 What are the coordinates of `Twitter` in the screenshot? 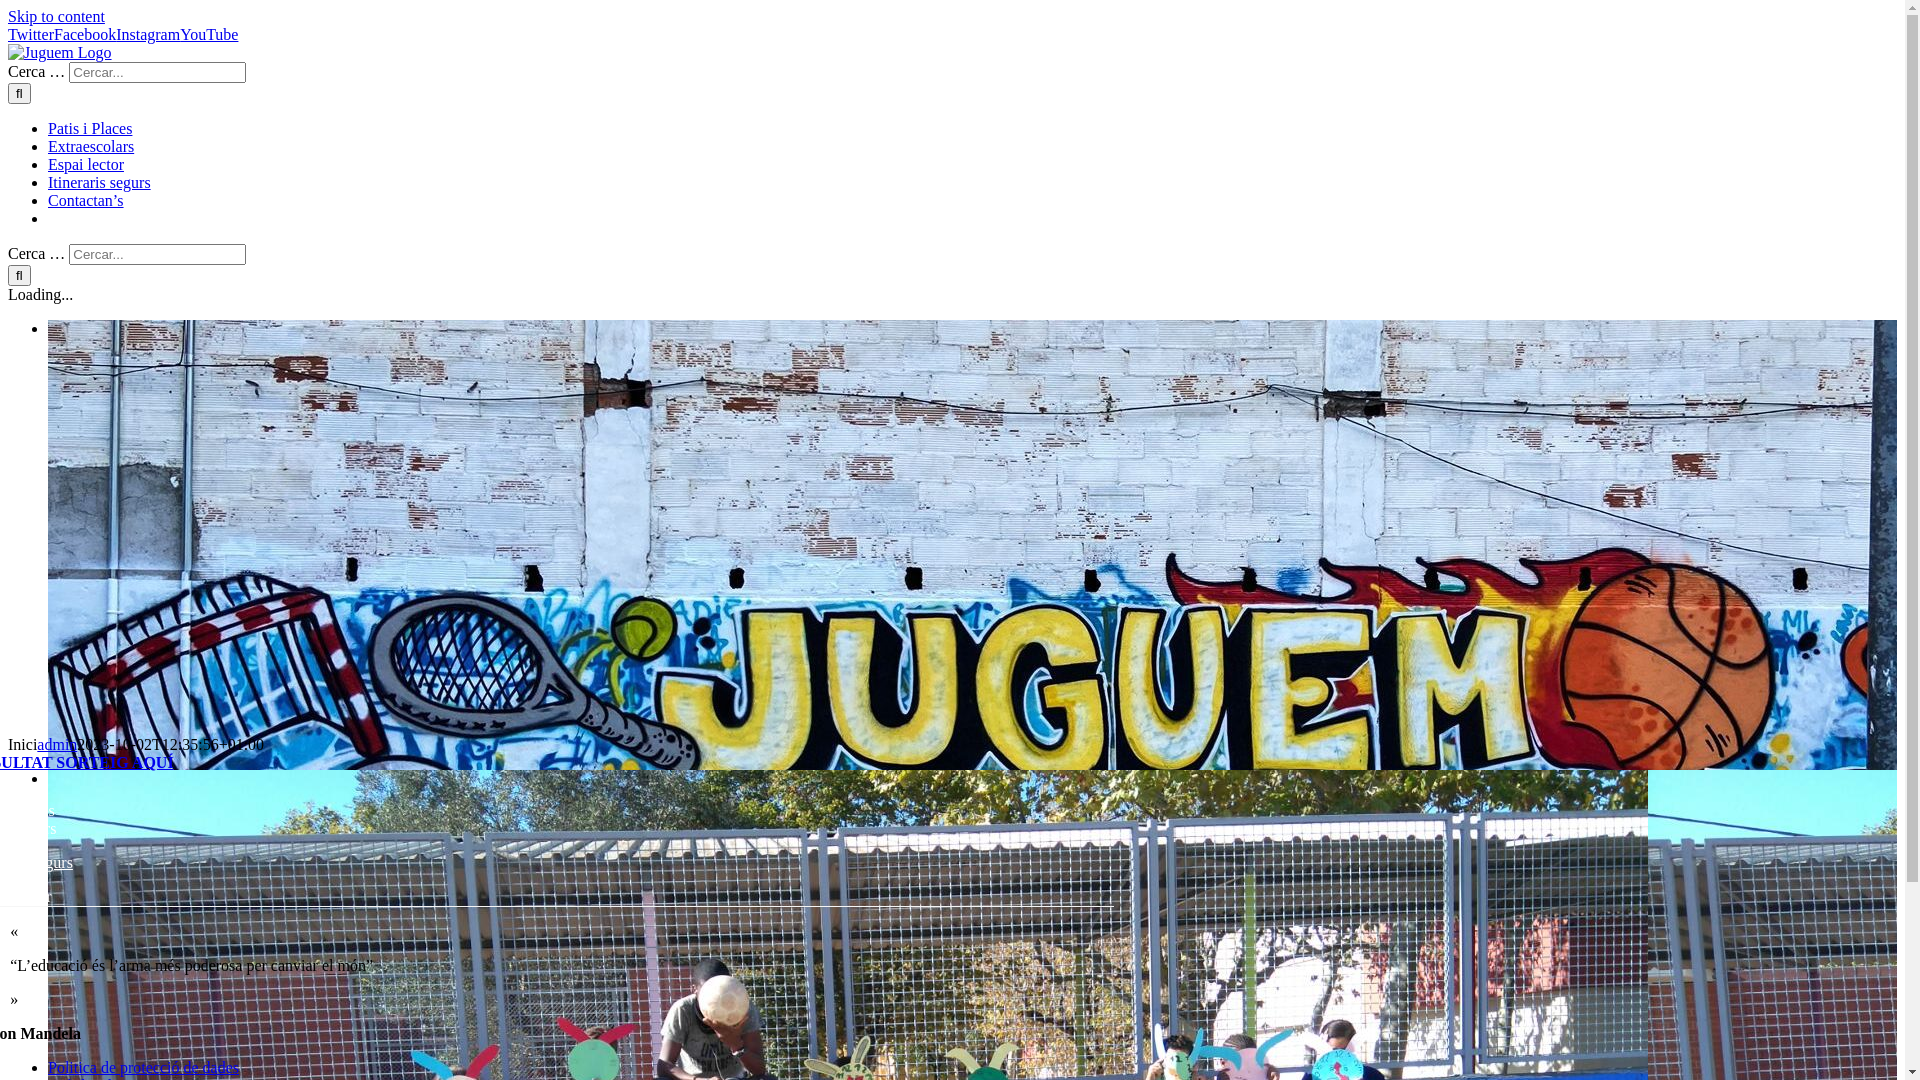 It's located at (31, 34).